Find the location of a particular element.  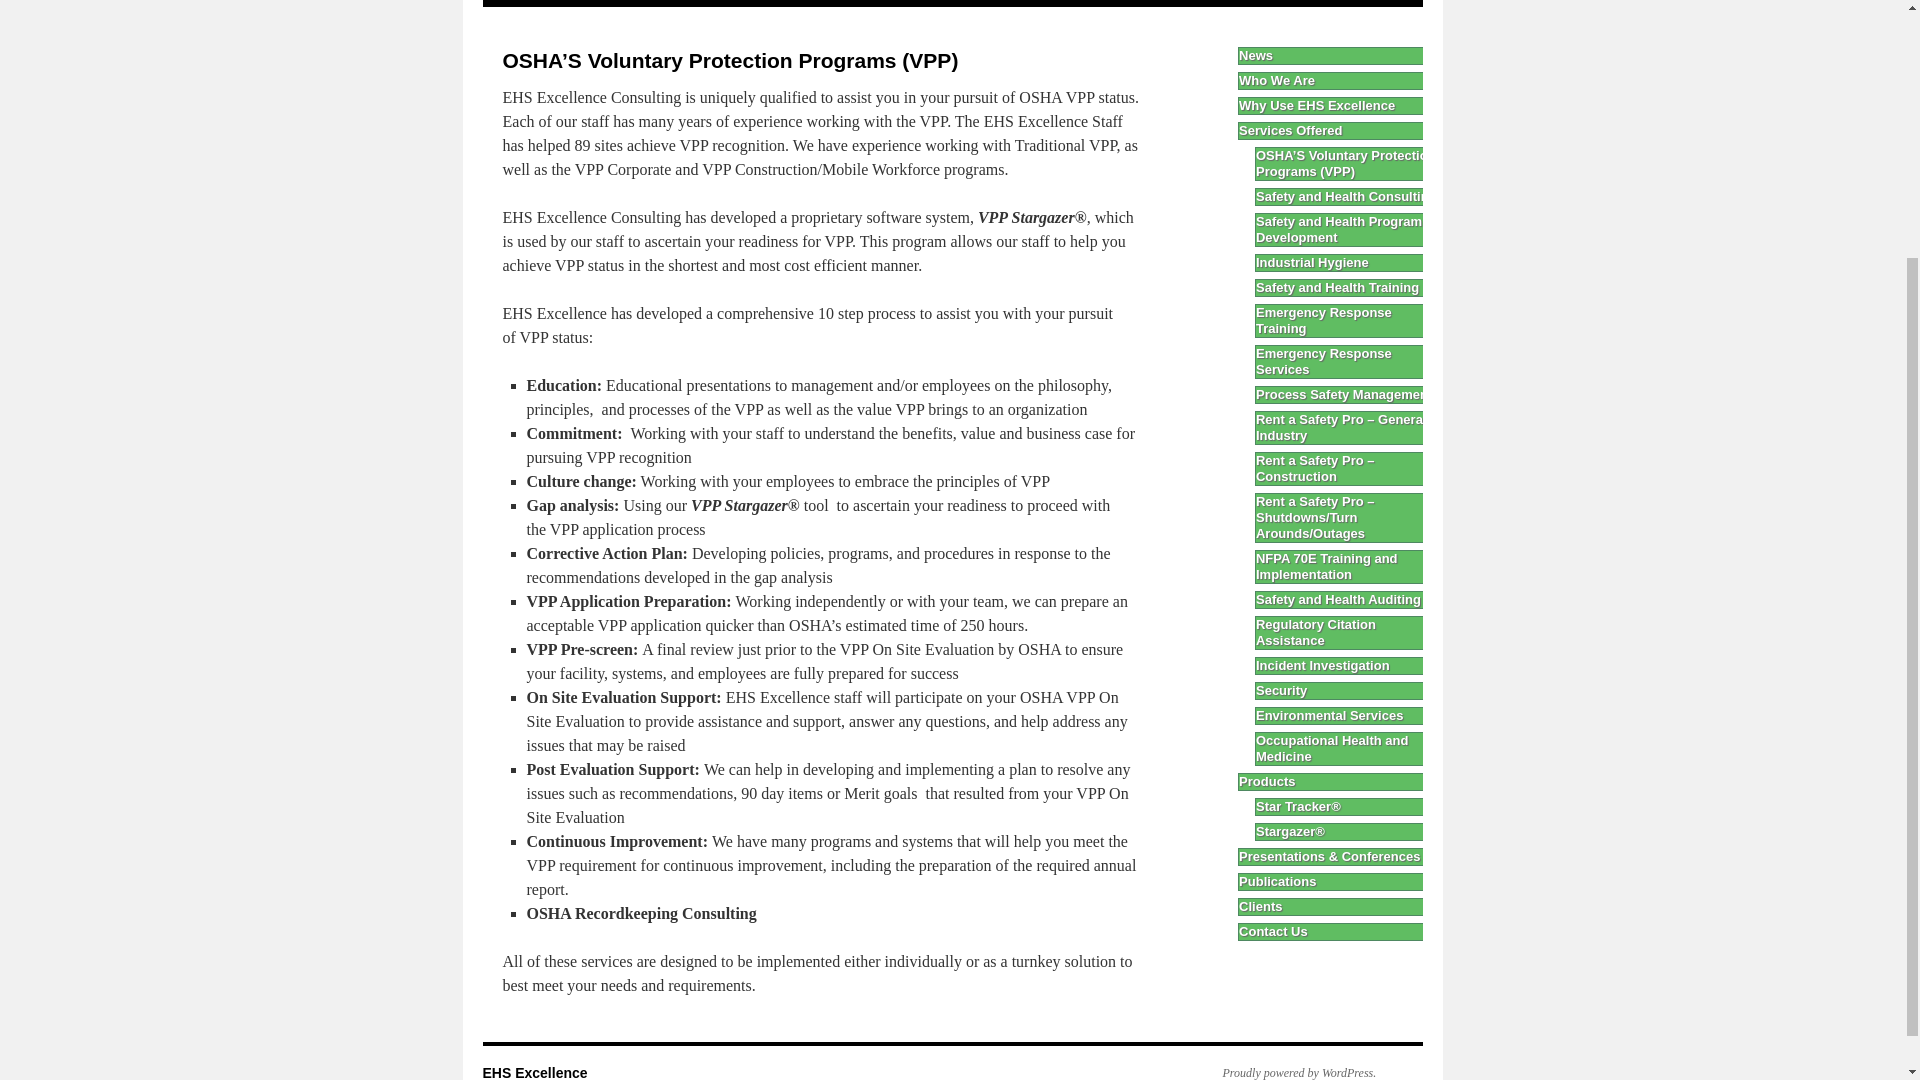

Industrial Hygiene is located at coordinates (1349, 262).